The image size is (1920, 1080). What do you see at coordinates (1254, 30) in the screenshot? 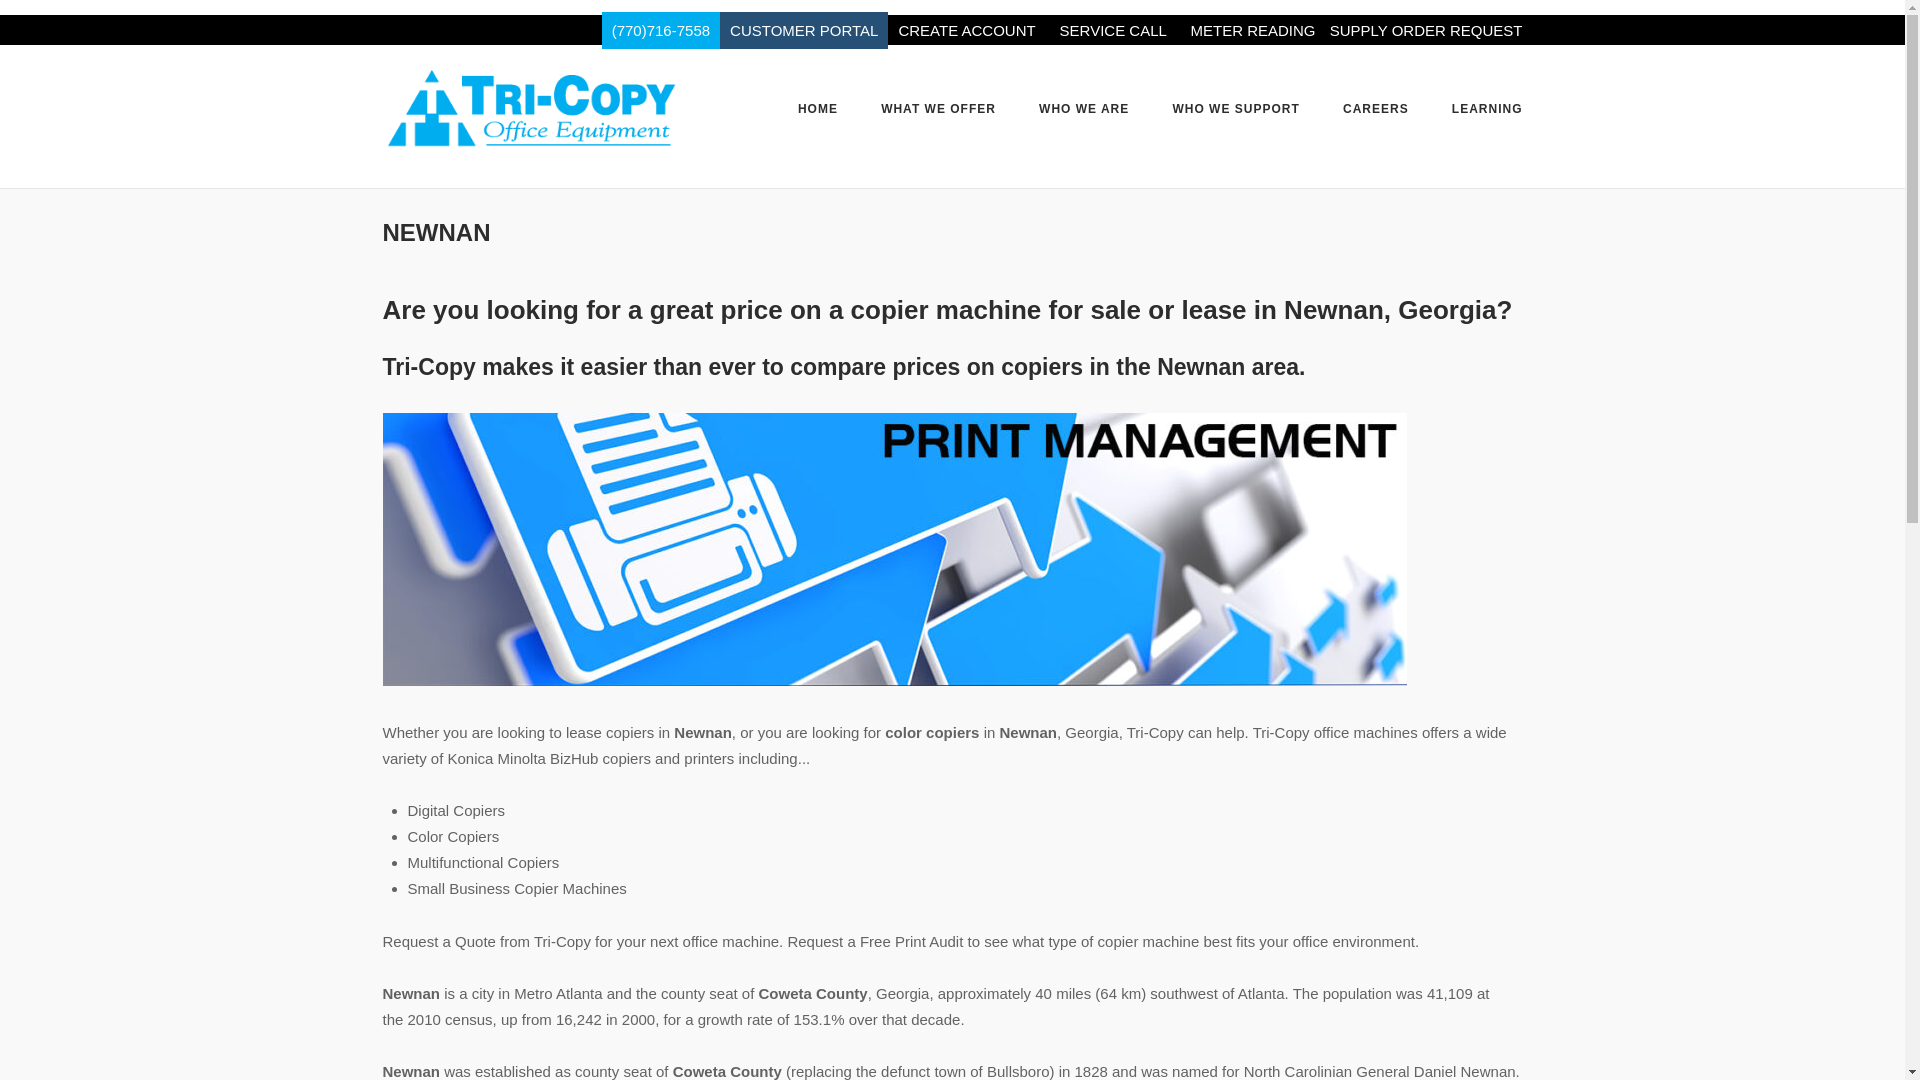
I see `METER READING` at bounding box center [1254, 30].